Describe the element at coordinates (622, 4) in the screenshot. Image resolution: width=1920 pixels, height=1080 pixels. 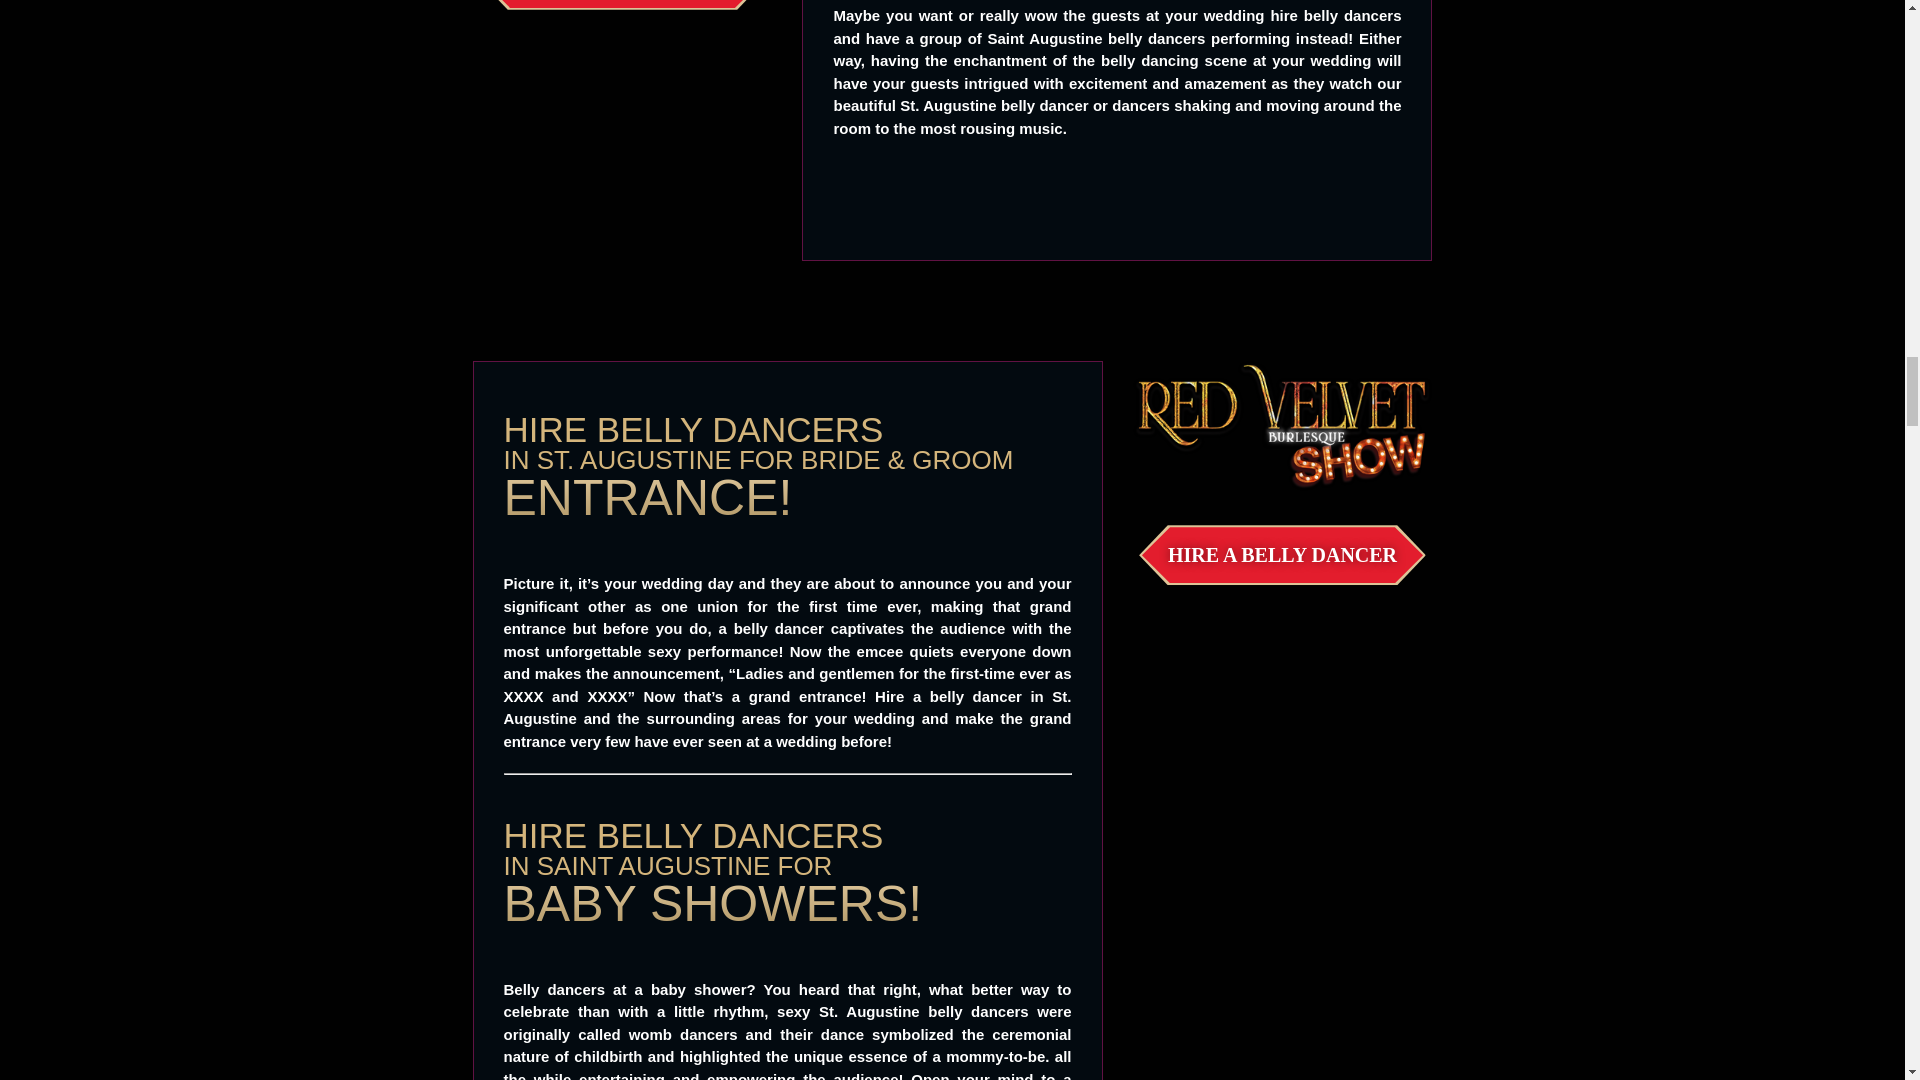
I see `HIRE A BELLY DANCER` at that location.